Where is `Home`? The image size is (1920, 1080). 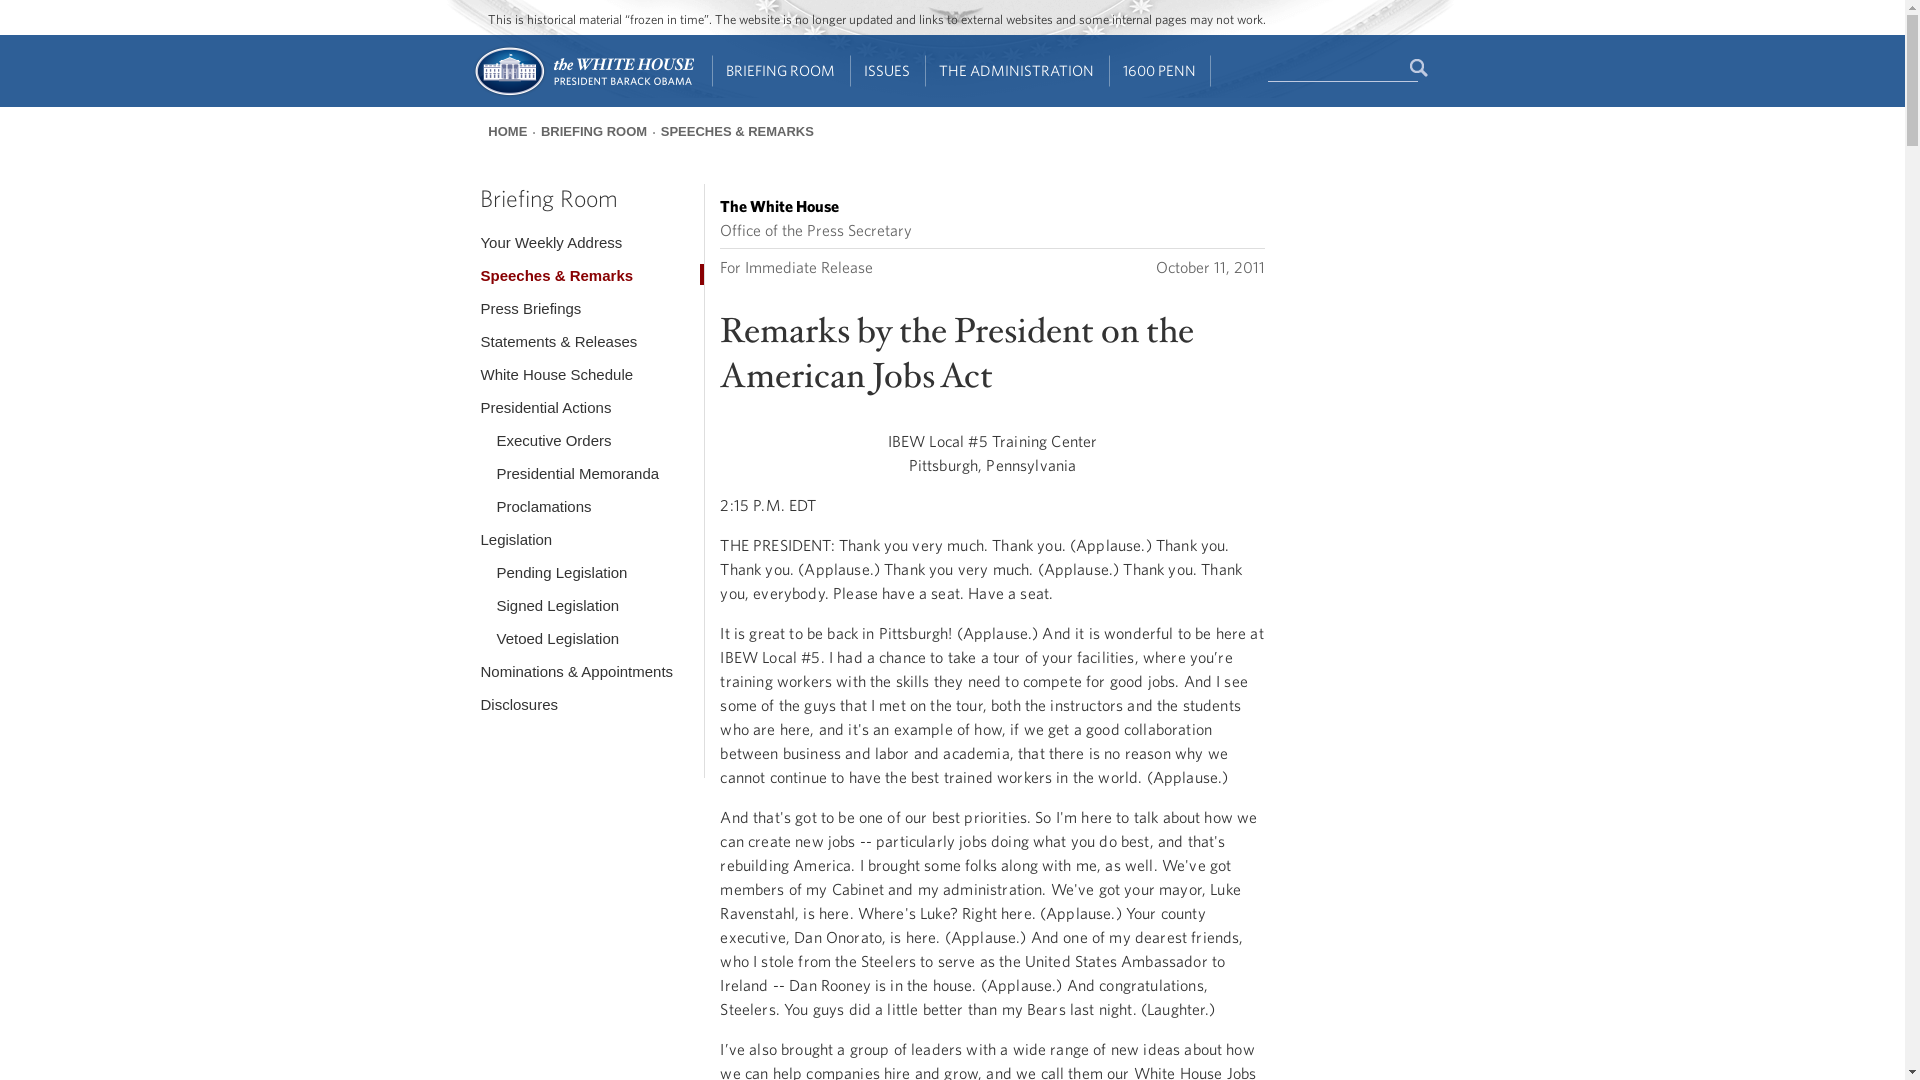
Home is located at coordinates (582, 94).